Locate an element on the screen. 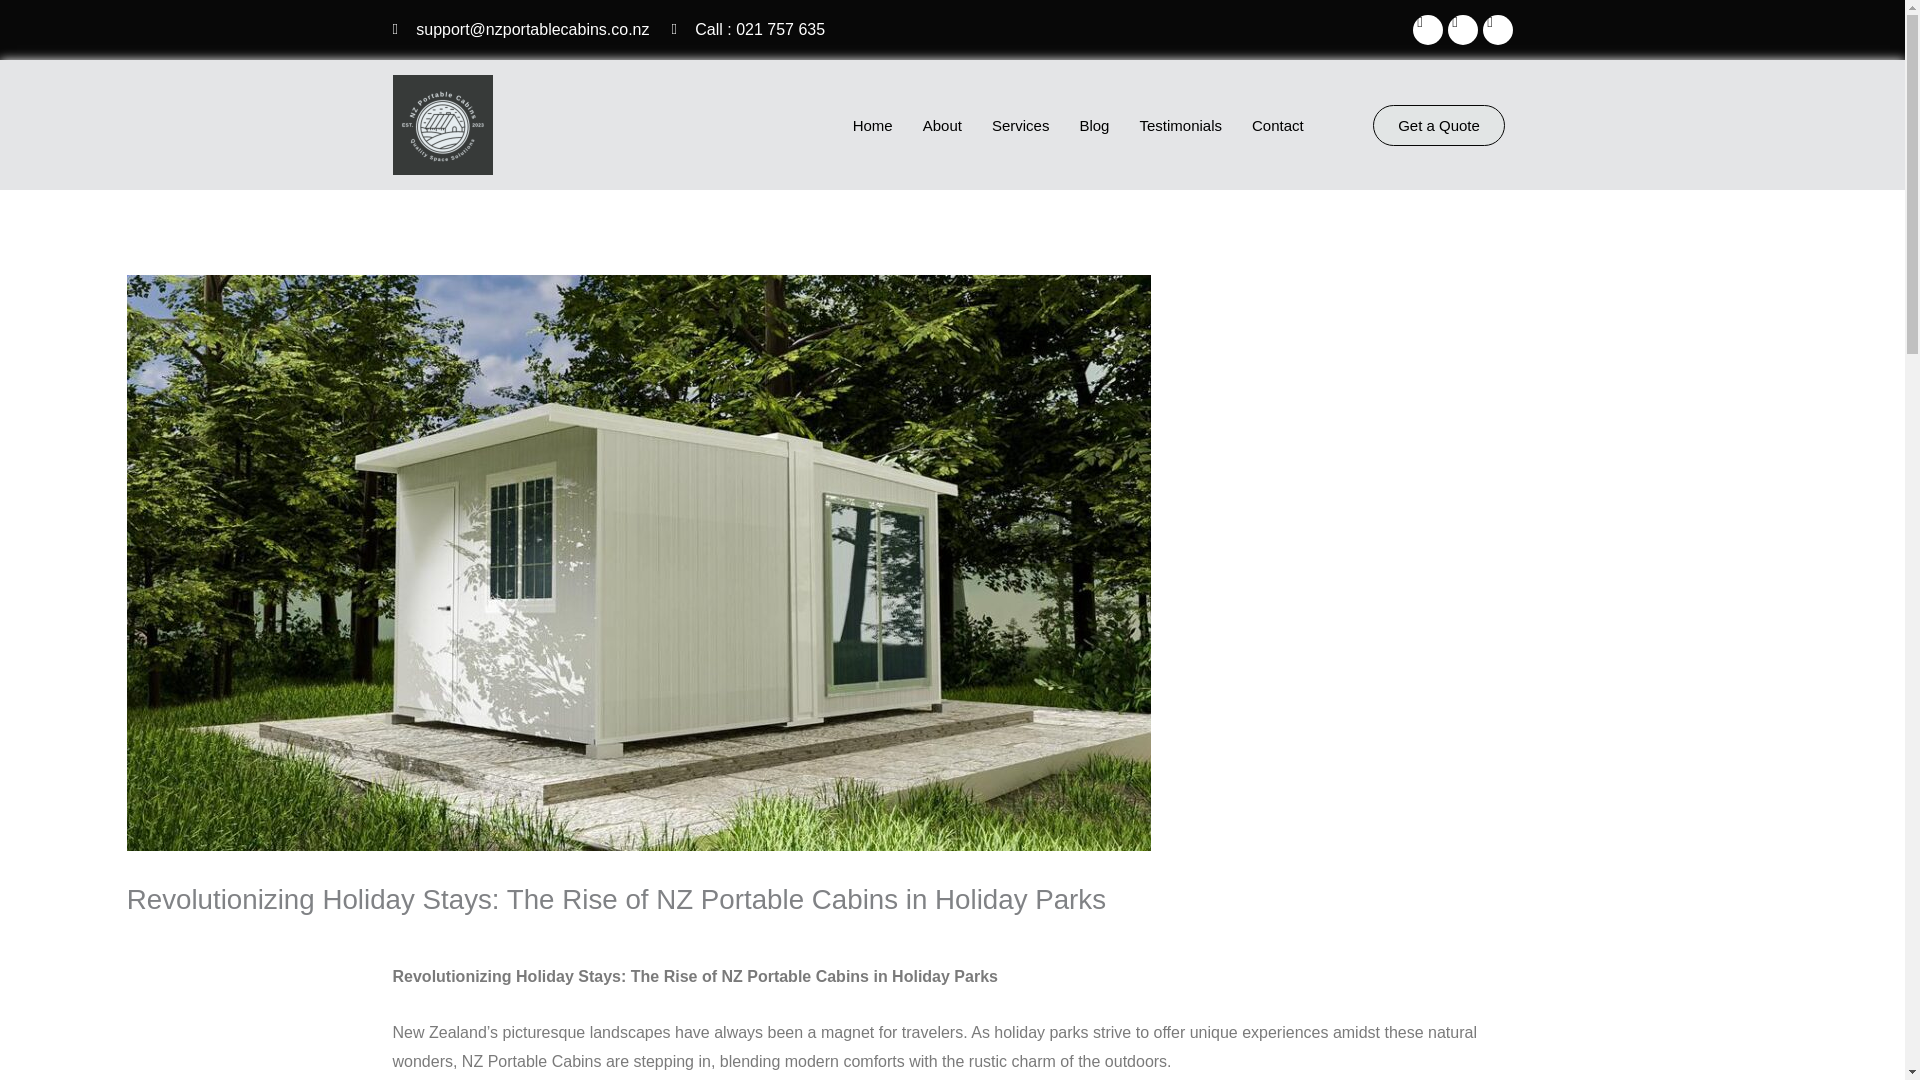  Facebook is located at coordinates (1426, 30).